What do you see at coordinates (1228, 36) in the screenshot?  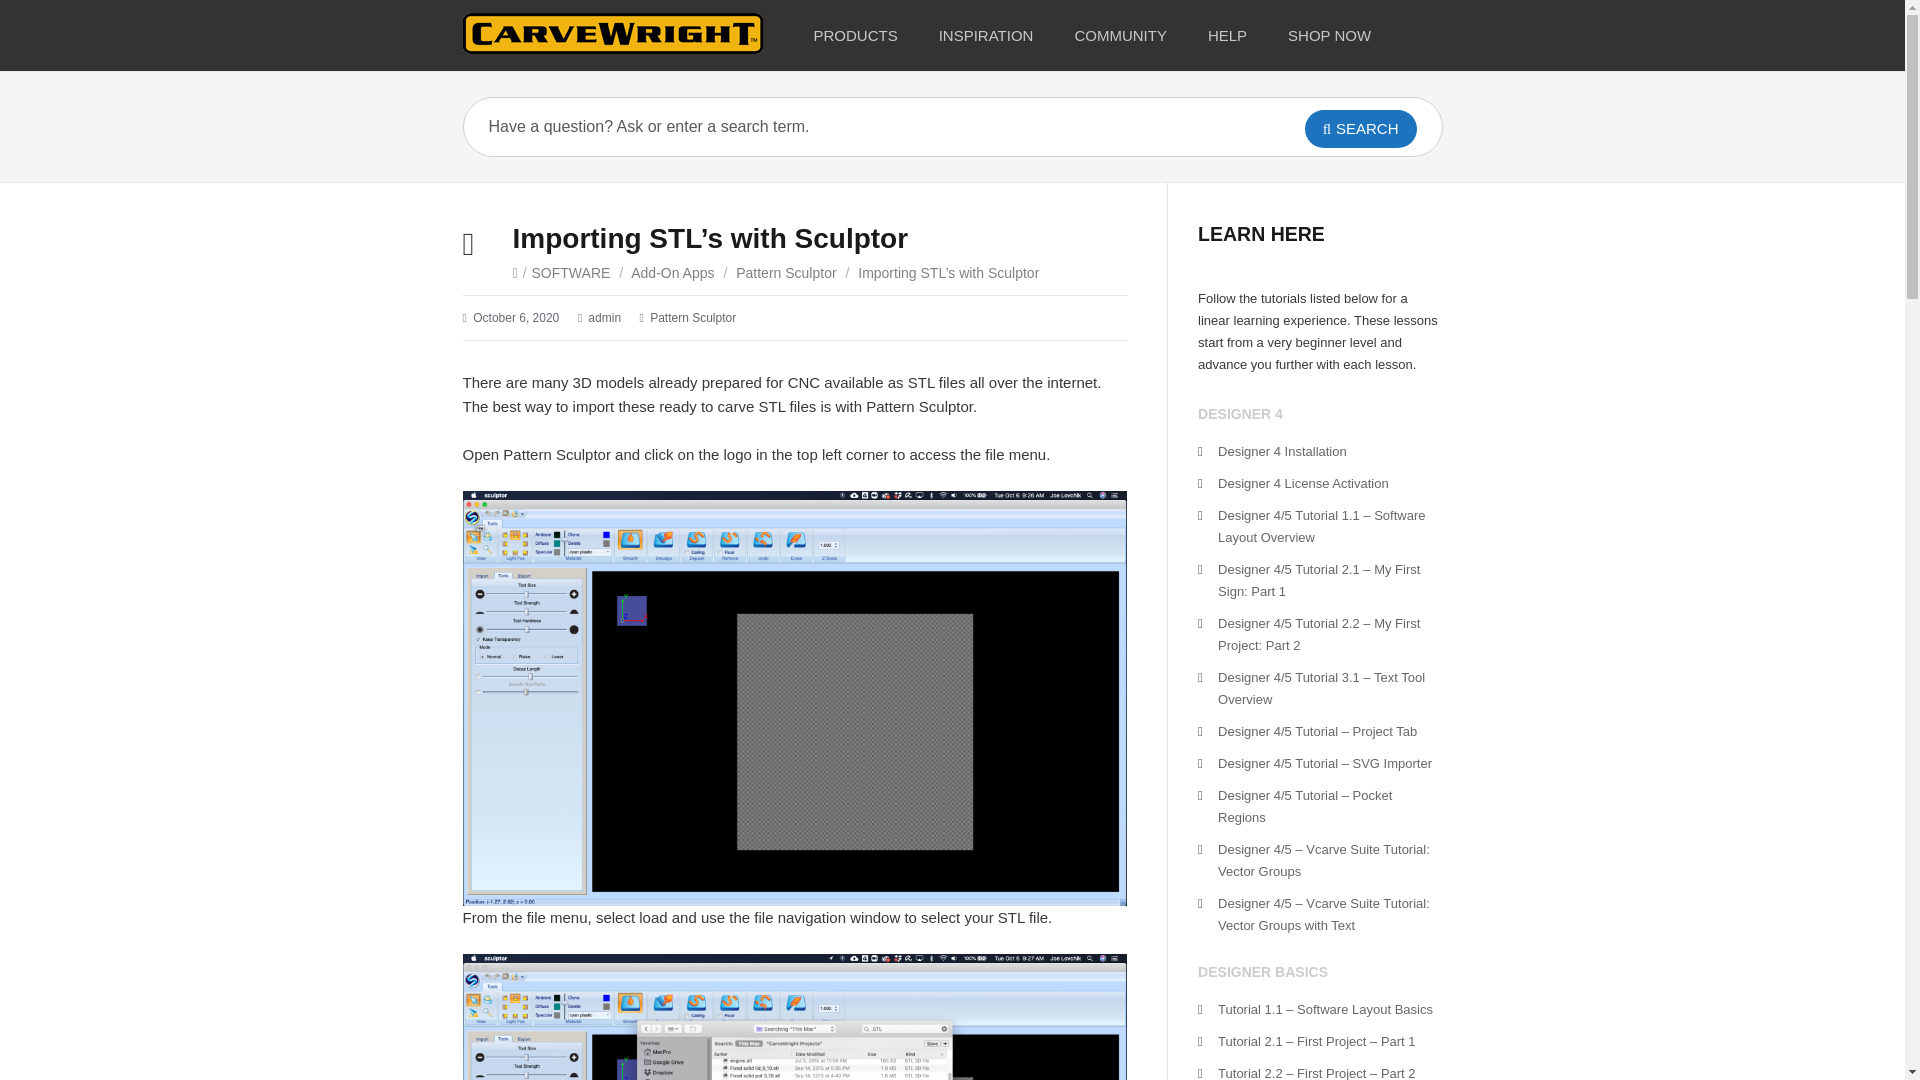 I see `HELP` at bounding box center [1228, 36].